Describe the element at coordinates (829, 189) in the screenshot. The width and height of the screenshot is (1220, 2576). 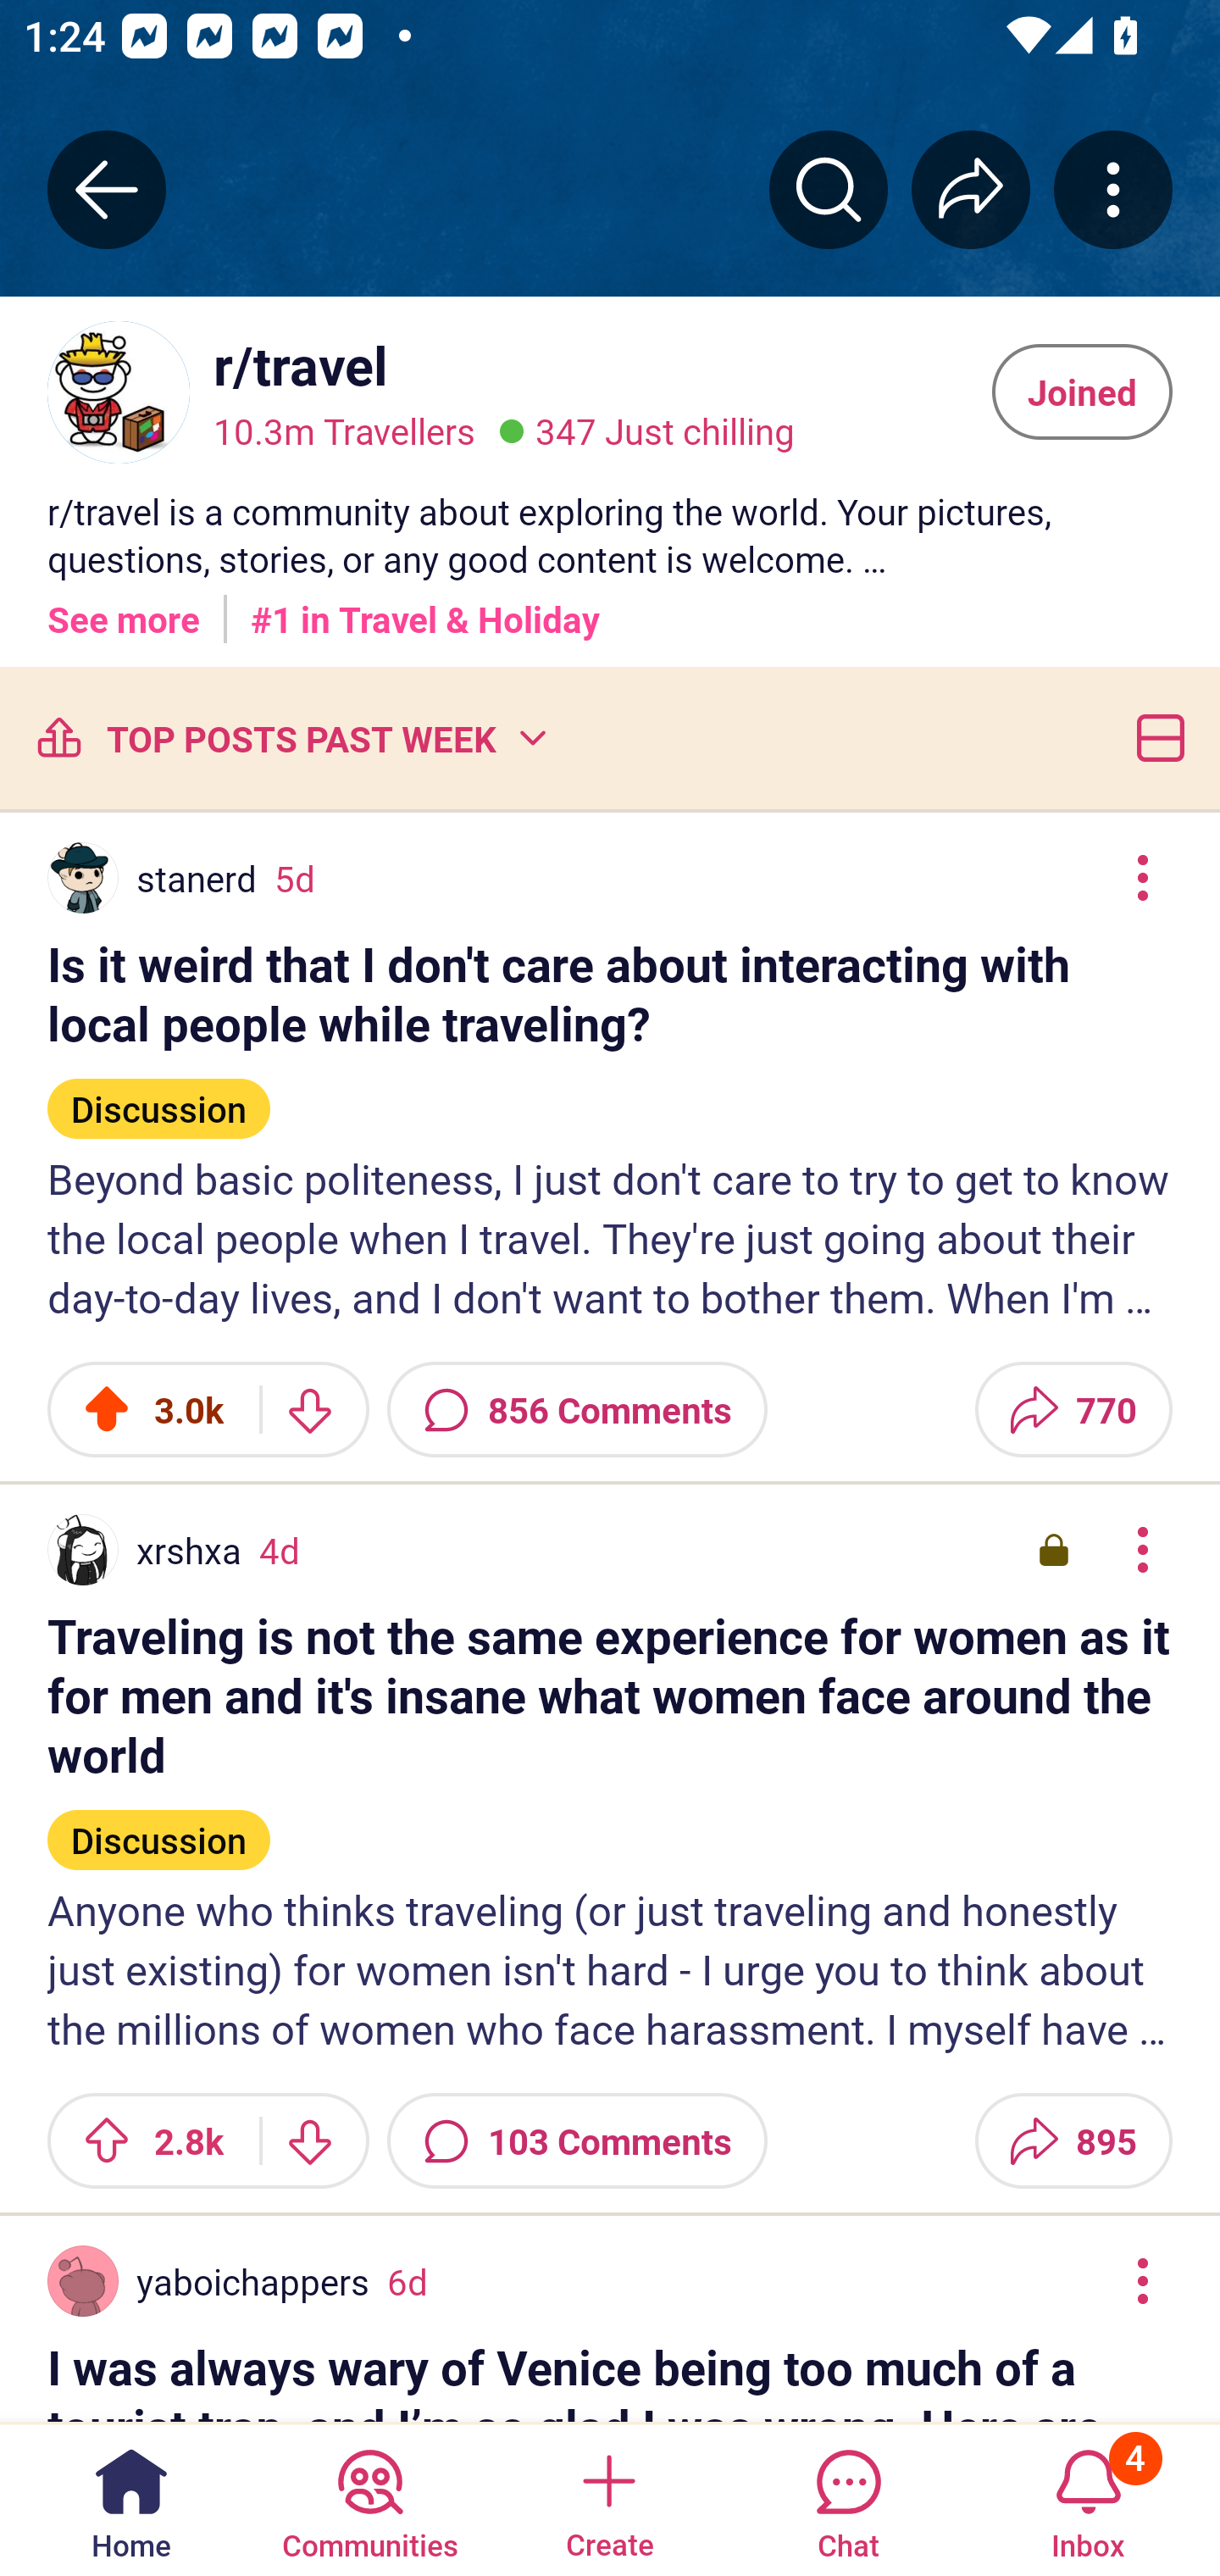
I see `Search r/﻿travel` at that location.